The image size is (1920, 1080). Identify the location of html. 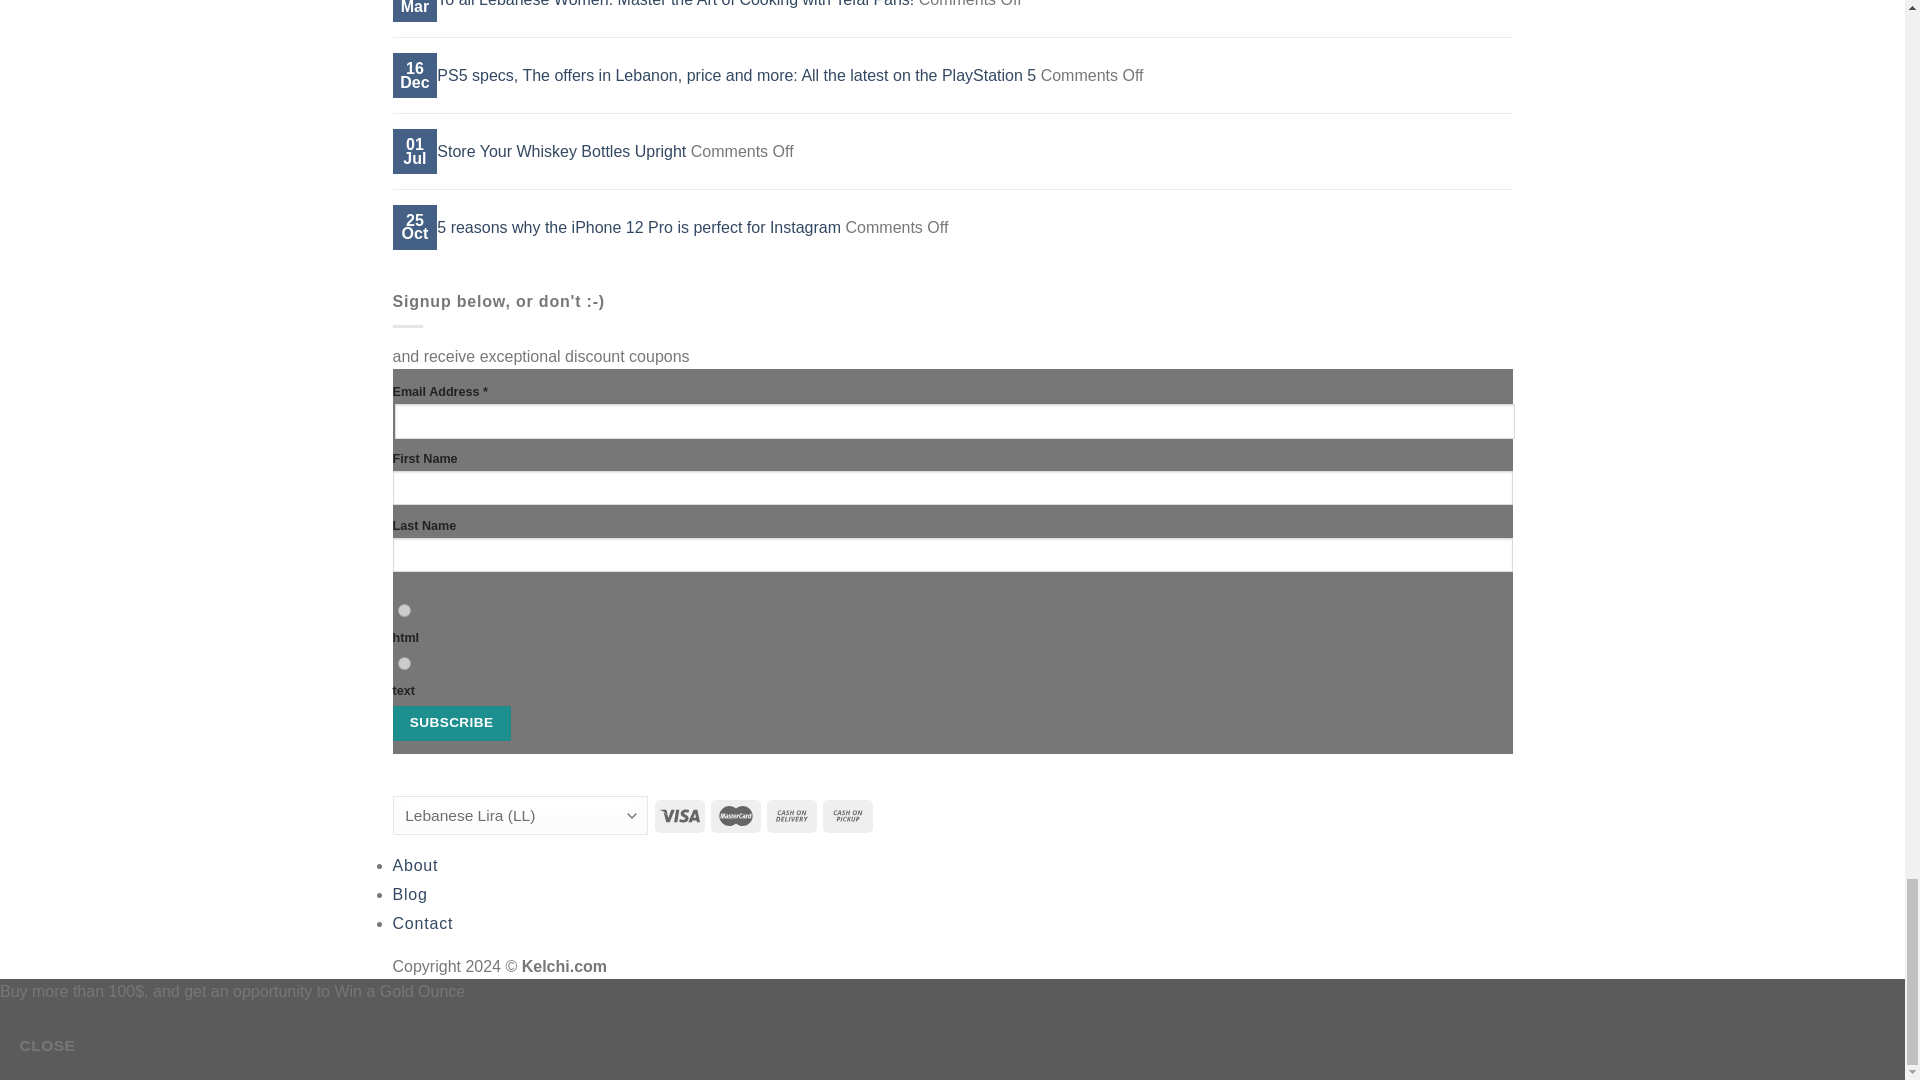
(404, 610).